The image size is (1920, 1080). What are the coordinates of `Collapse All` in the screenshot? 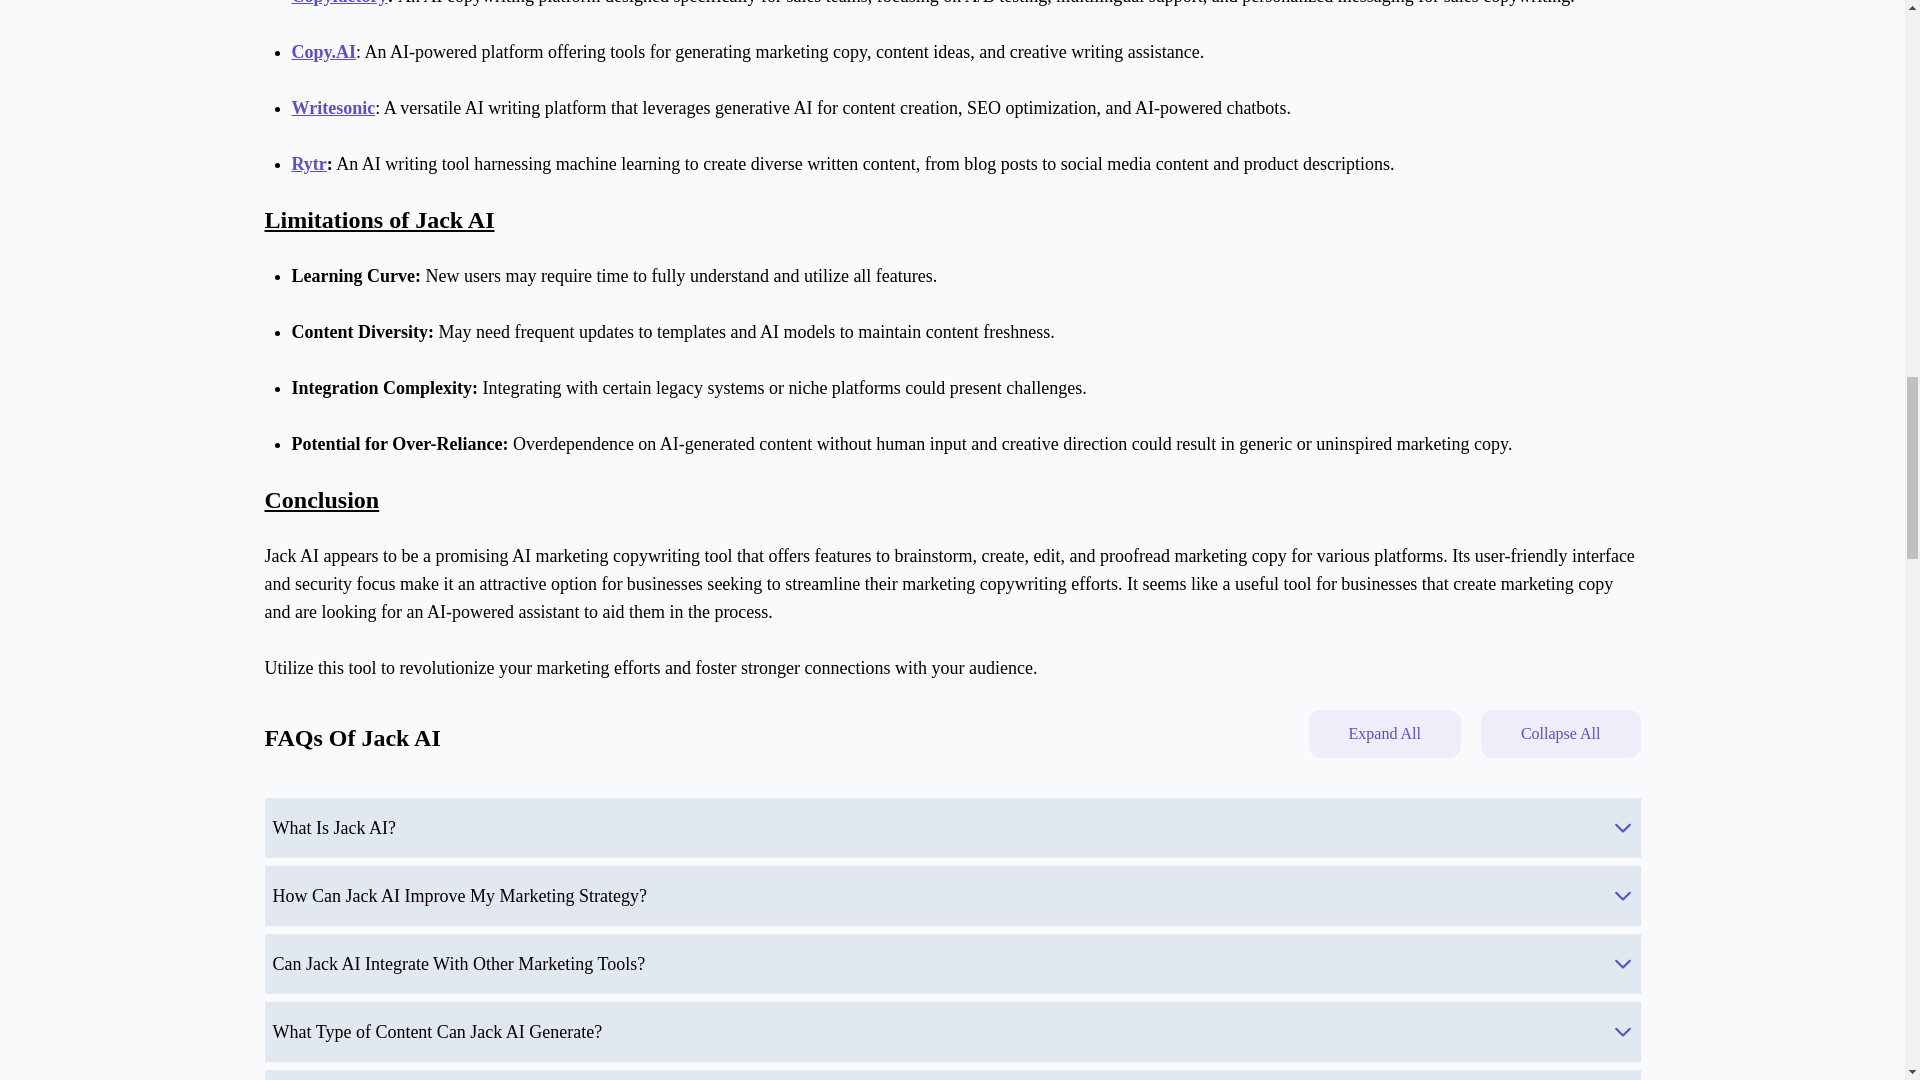 It's located at (1560, 734).